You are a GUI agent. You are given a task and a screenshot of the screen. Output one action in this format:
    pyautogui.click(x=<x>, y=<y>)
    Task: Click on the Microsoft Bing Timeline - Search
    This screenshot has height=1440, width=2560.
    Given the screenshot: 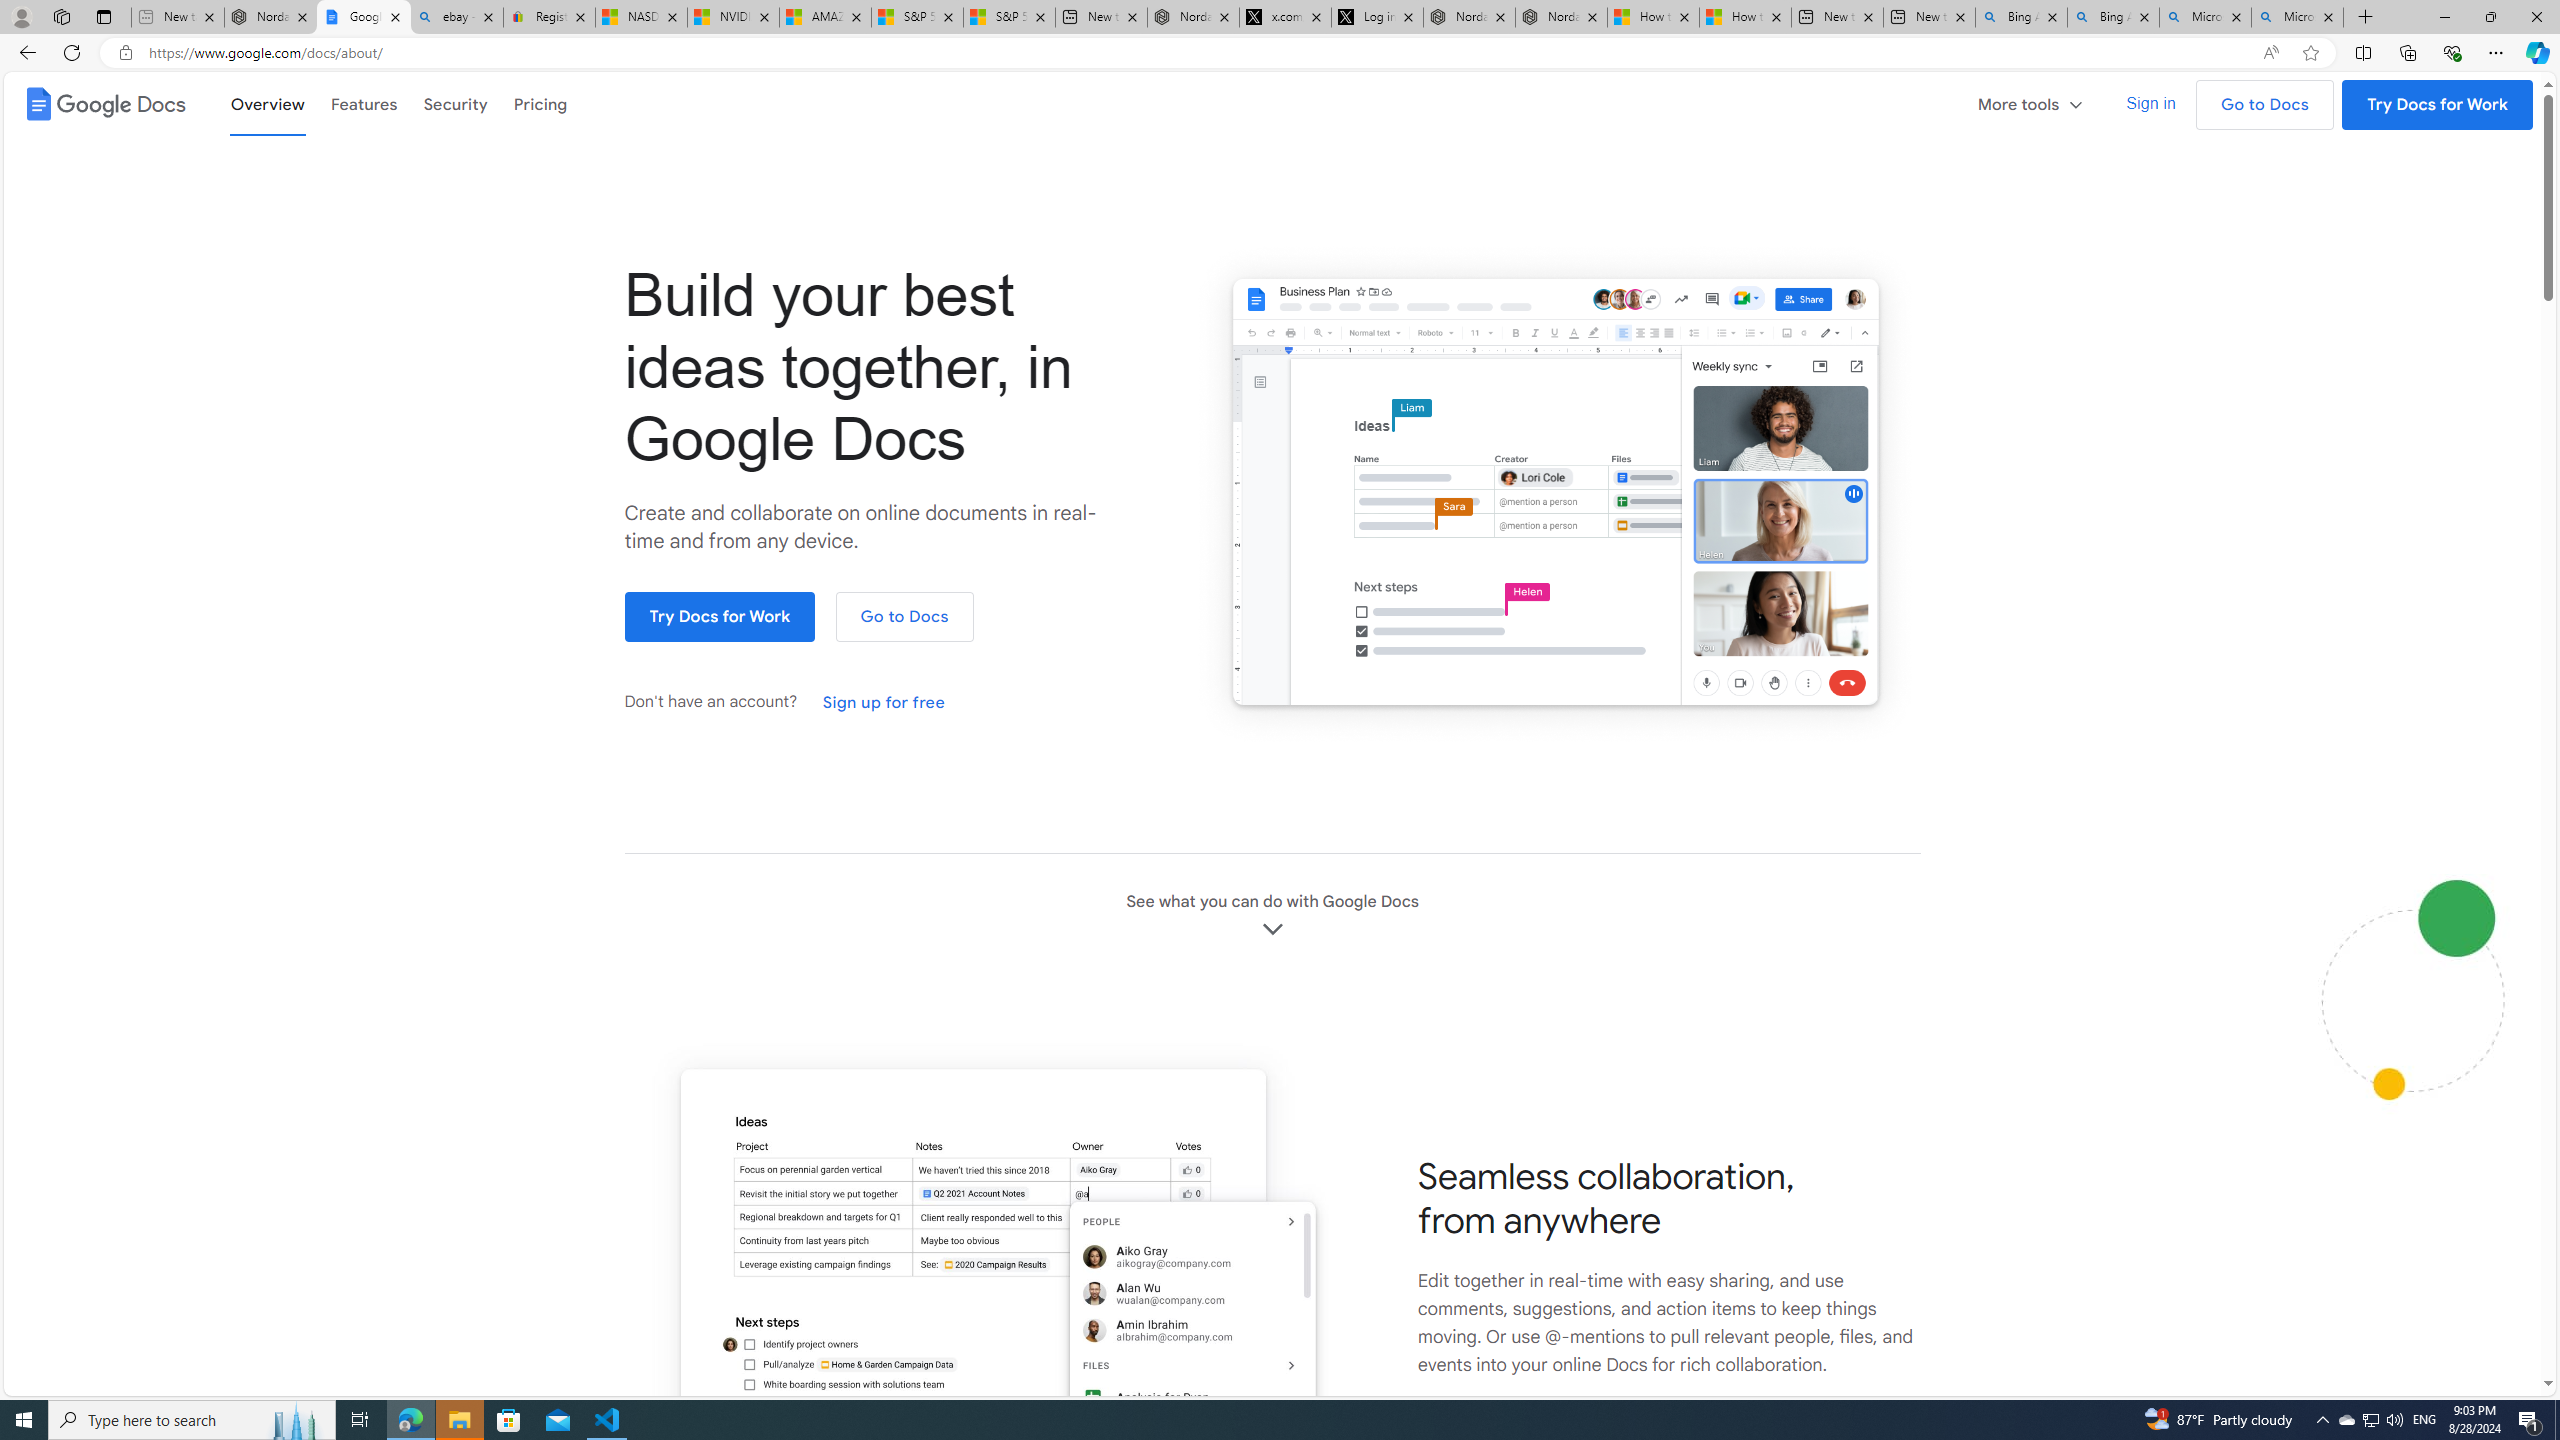 What is the action you would take?
    pyautogui.click(x=2297, y=17)
    